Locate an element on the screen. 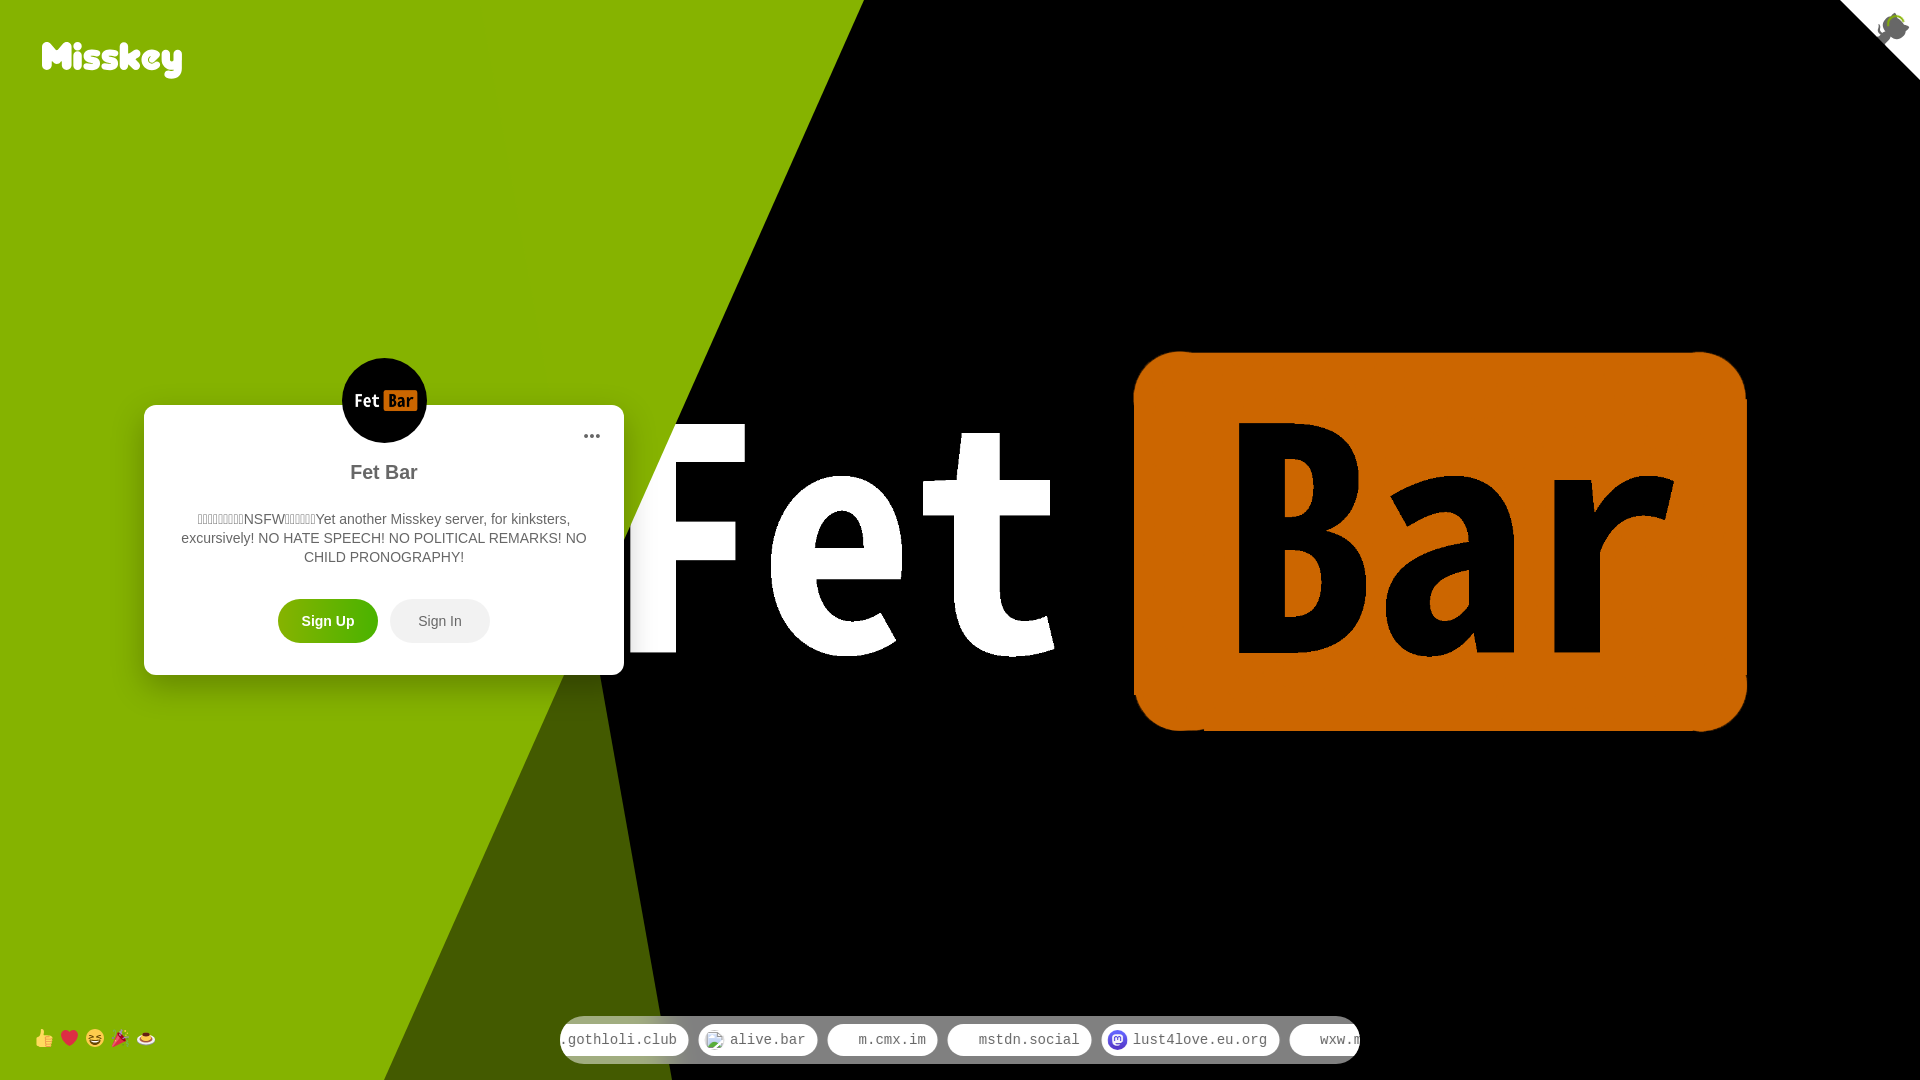 The width and height of the screenshot is (1920, 1080). alive.bar is located at coordinates (874, 1040).